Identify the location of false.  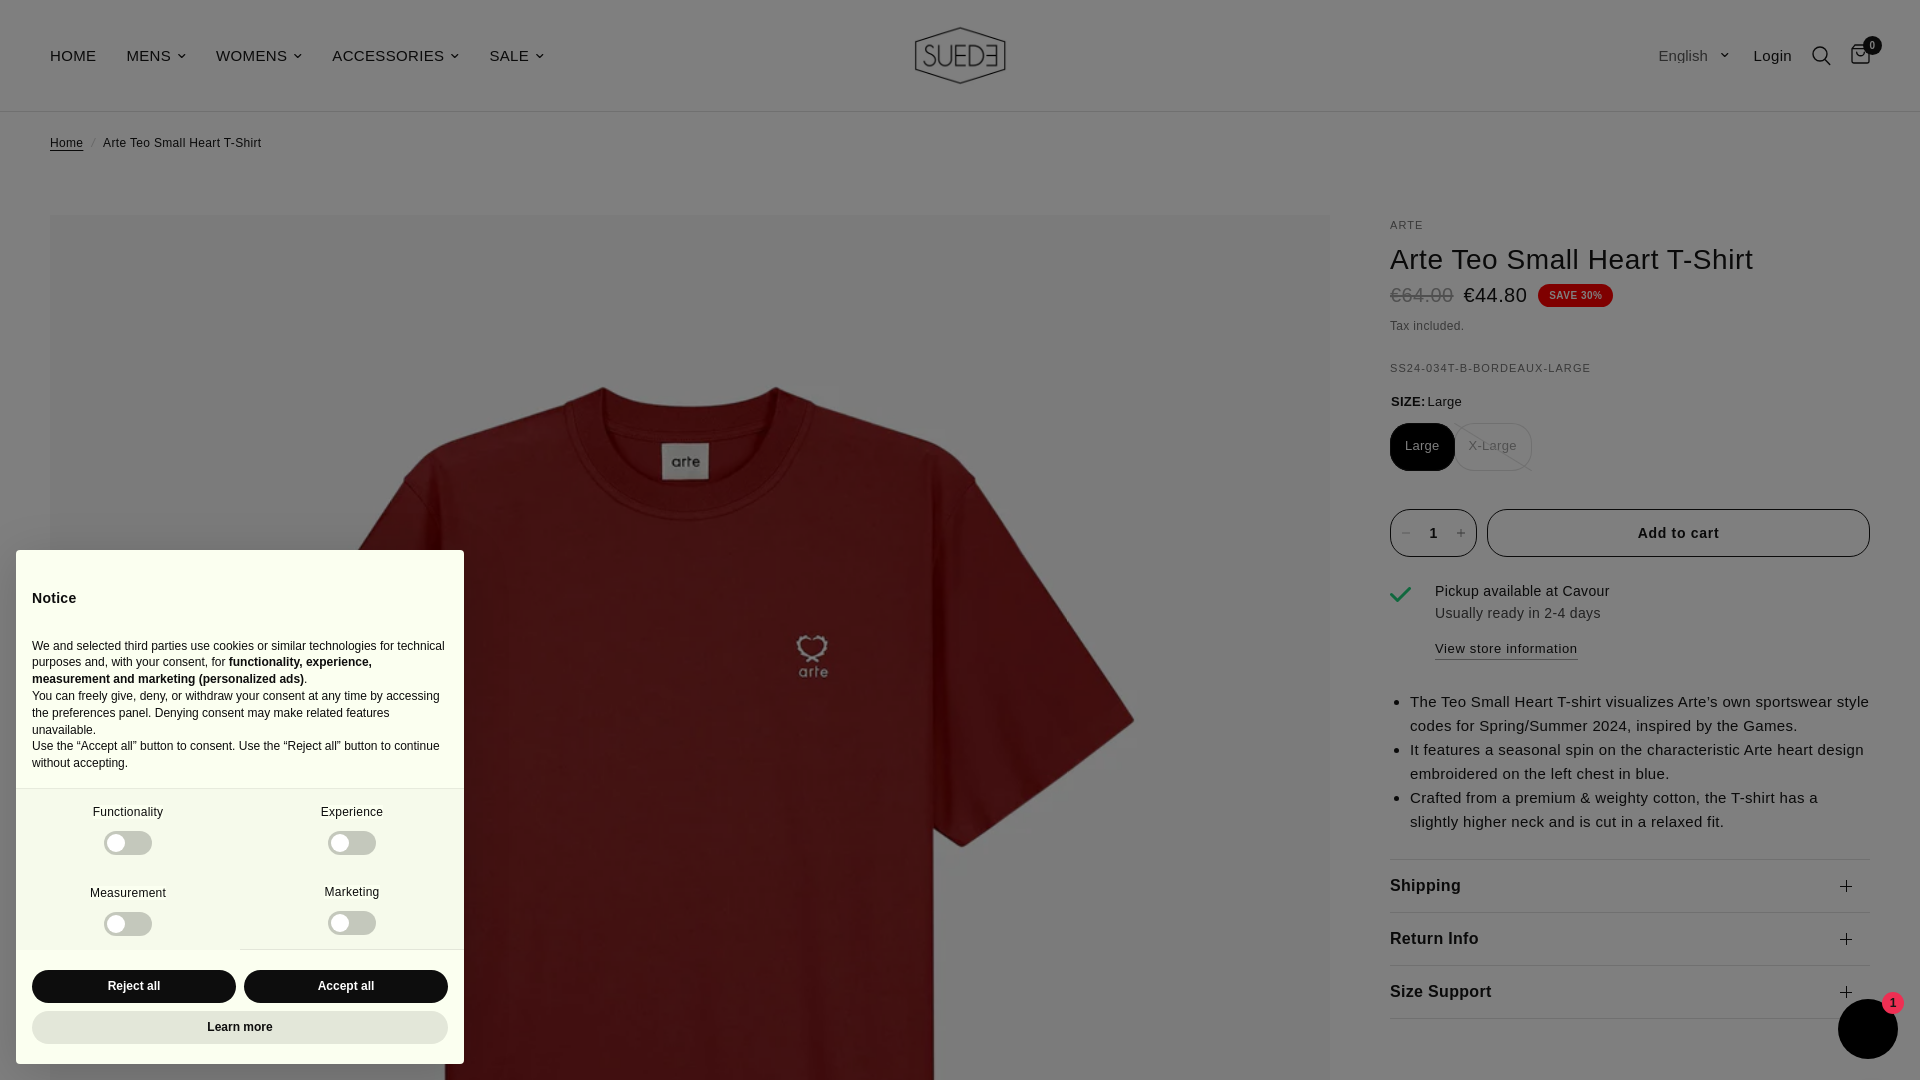
(352, 842).